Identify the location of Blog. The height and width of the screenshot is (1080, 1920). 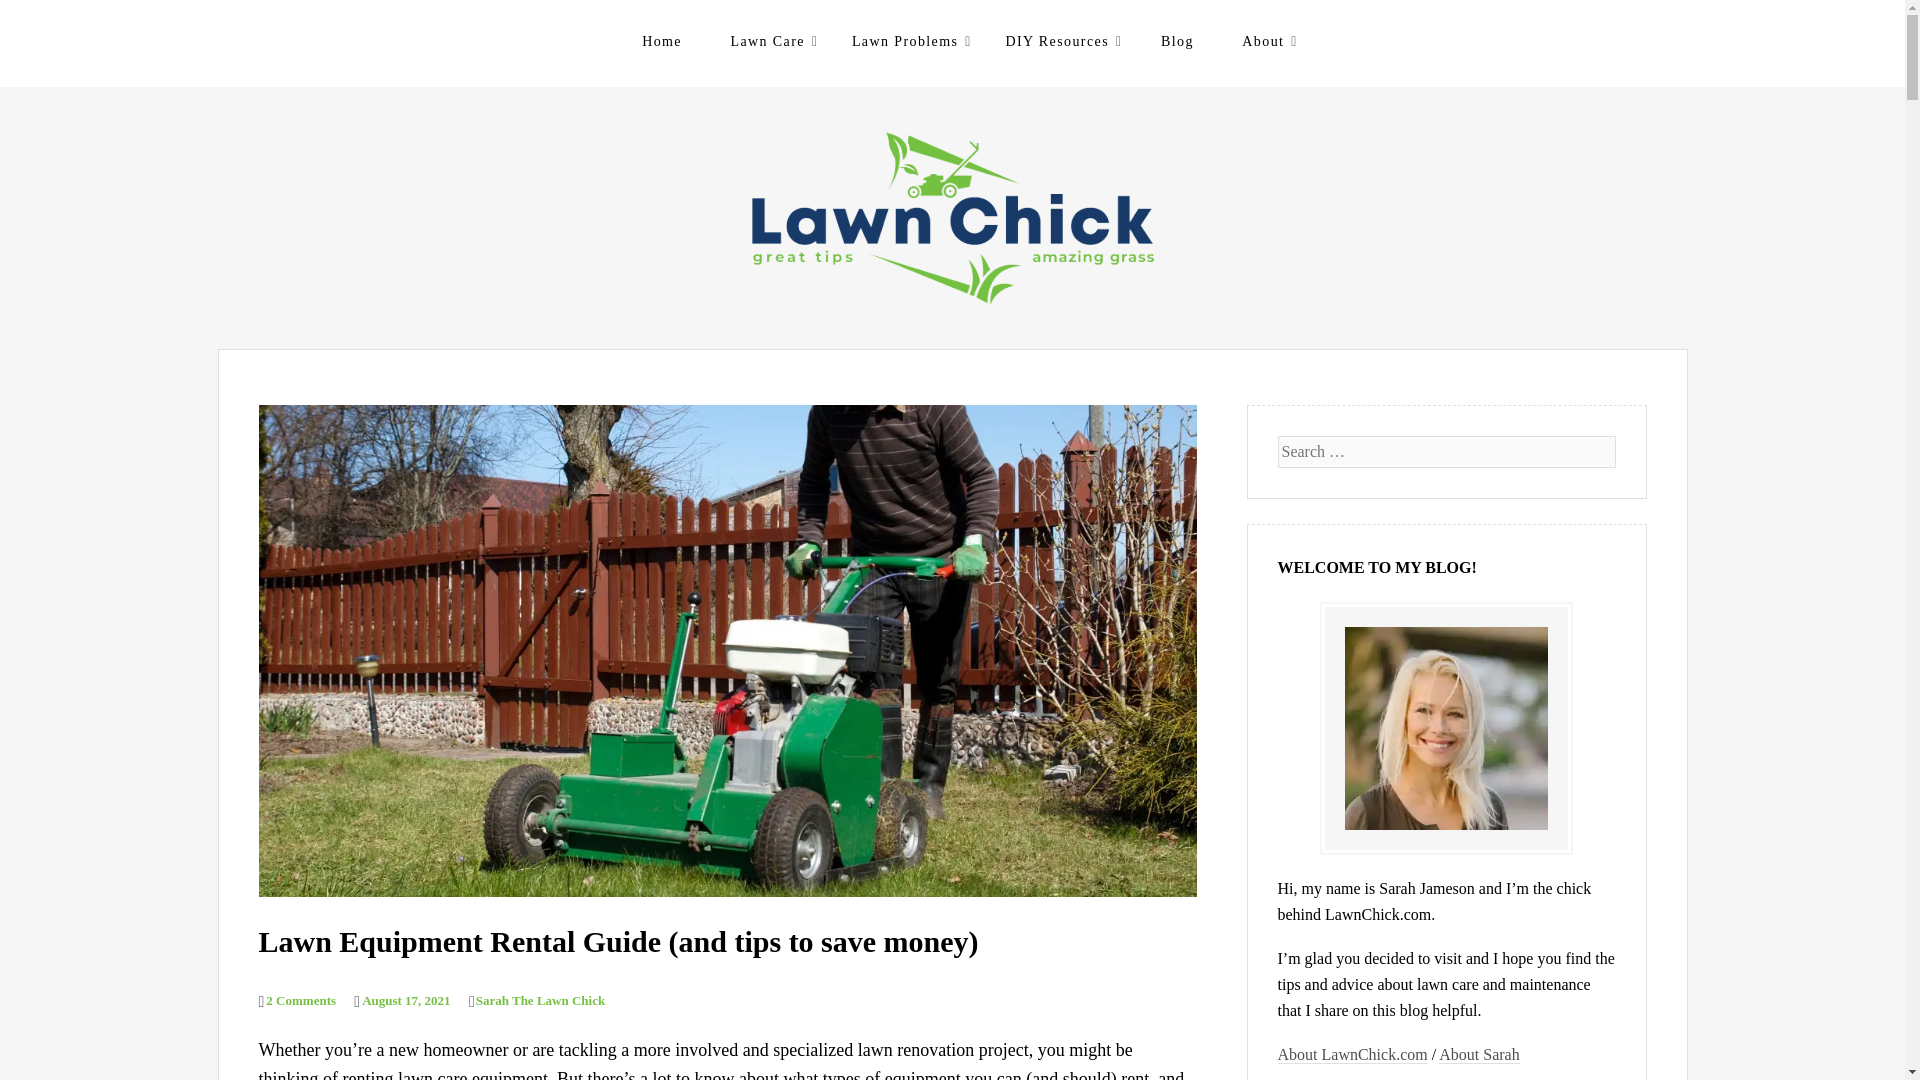
(1178, 41).